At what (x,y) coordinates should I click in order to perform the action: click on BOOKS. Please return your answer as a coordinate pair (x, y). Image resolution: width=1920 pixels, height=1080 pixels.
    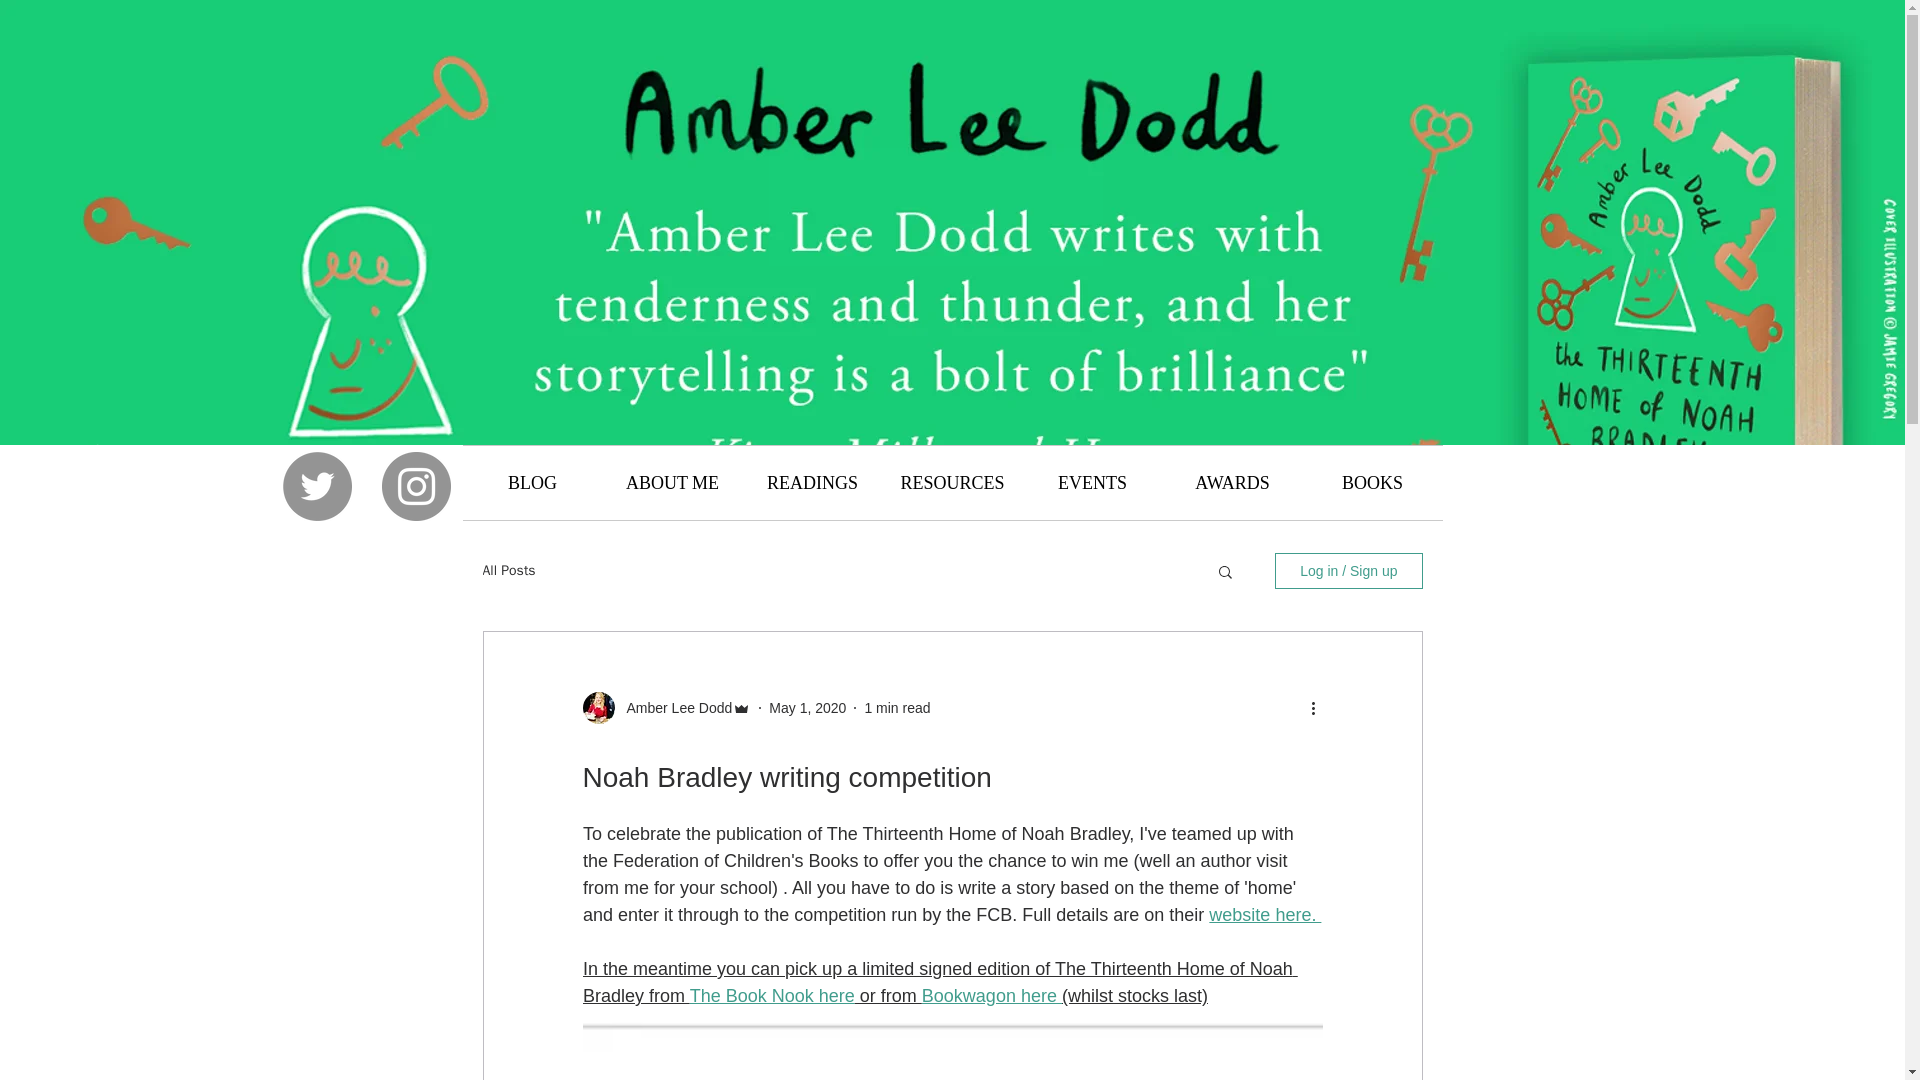
    Looking at the image, I should click on (1371, 482).